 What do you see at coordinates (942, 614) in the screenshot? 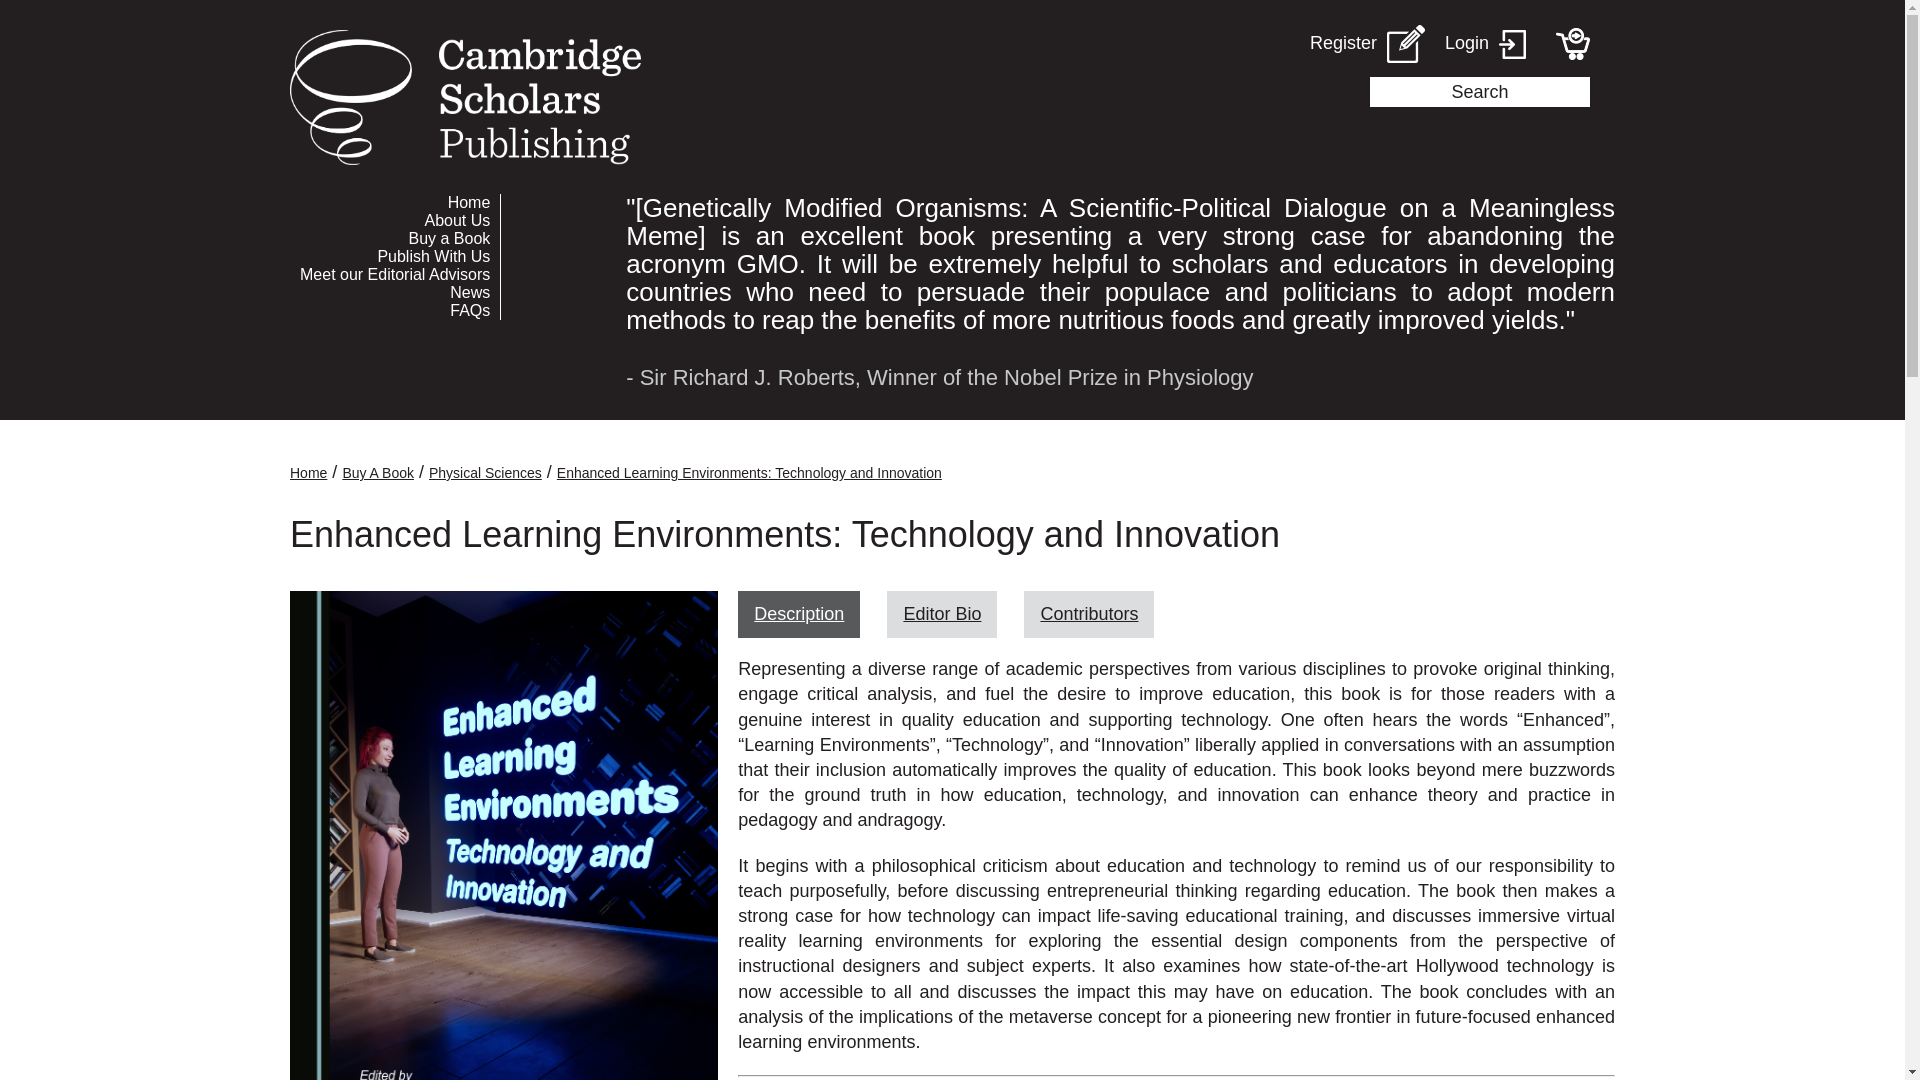
I see `Editor Bio` at bounding box center [942, 614].